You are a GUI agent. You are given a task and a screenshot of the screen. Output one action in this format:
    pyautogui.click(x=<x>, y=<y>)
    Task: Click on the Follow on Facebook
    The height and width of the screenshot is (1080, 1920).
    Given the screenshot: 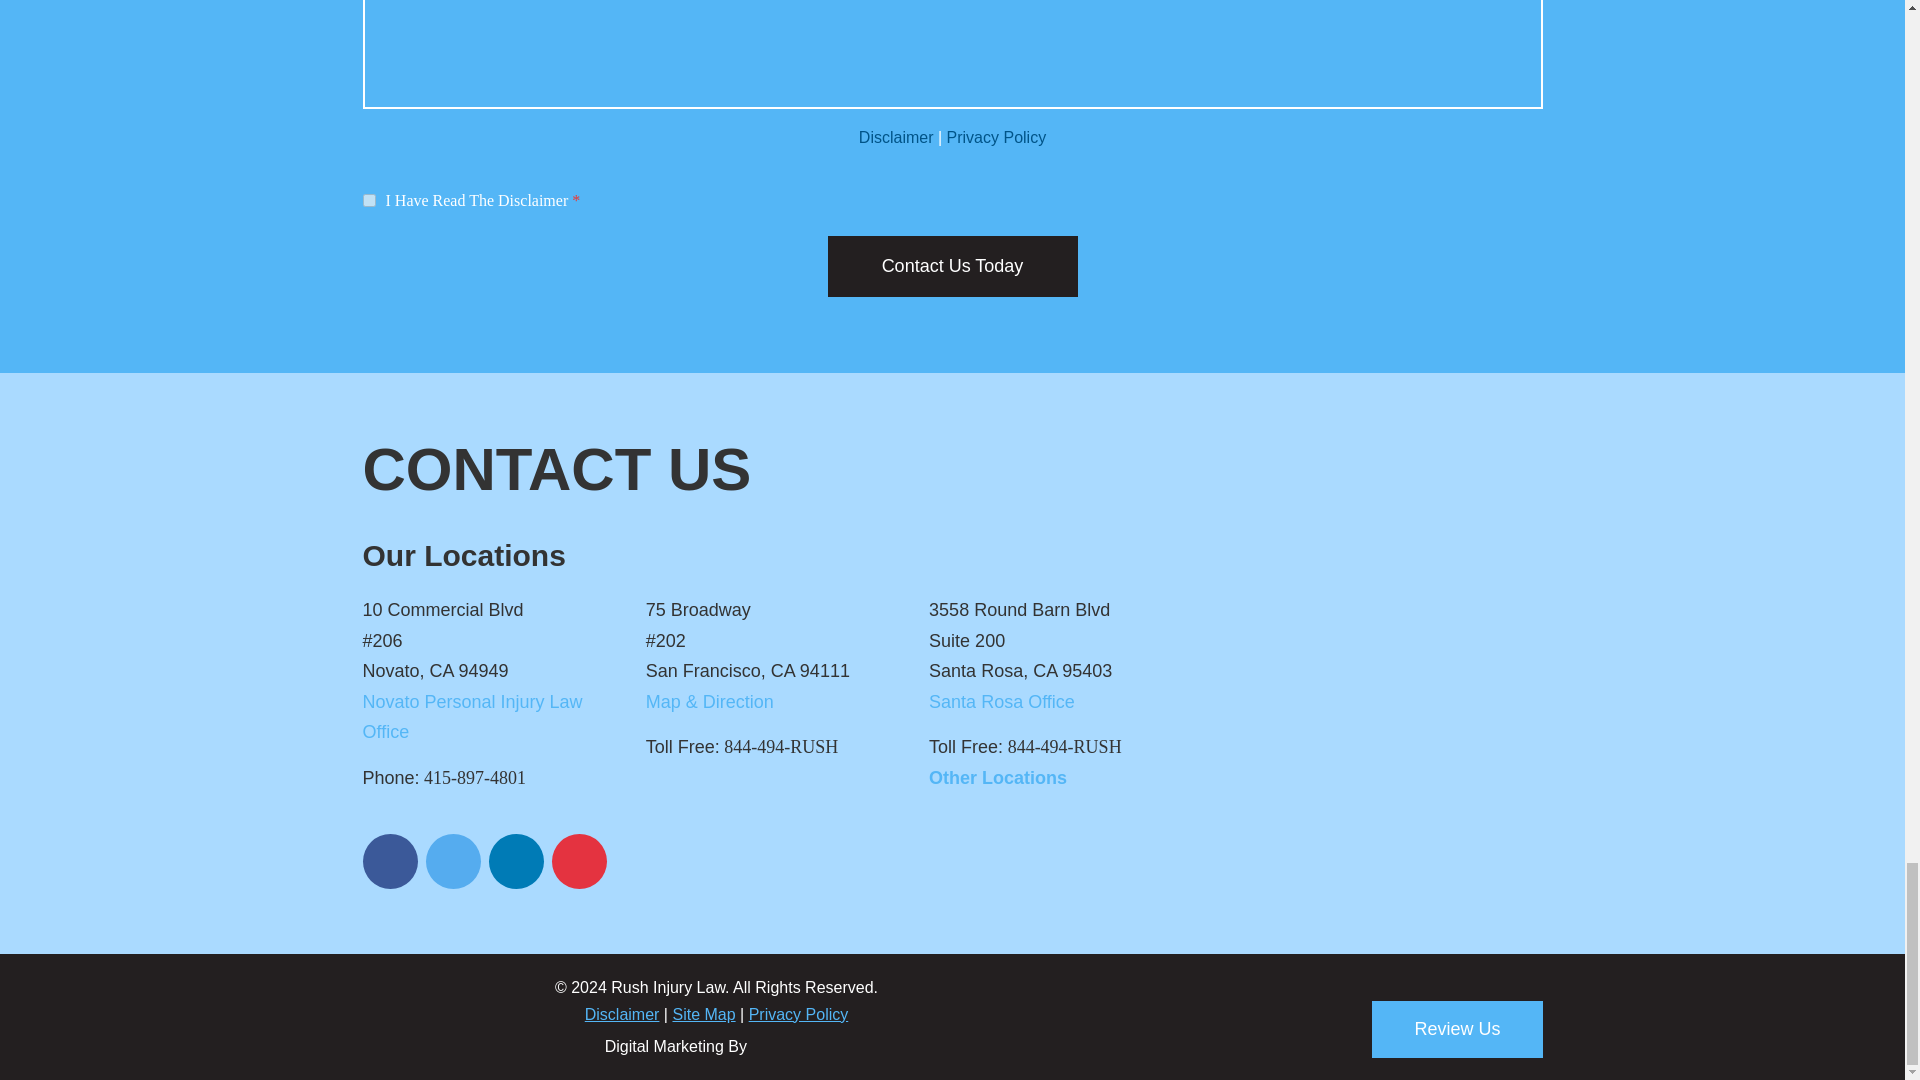 What is the action you would take?
    pyautogui.click(x=389, y=860)
    